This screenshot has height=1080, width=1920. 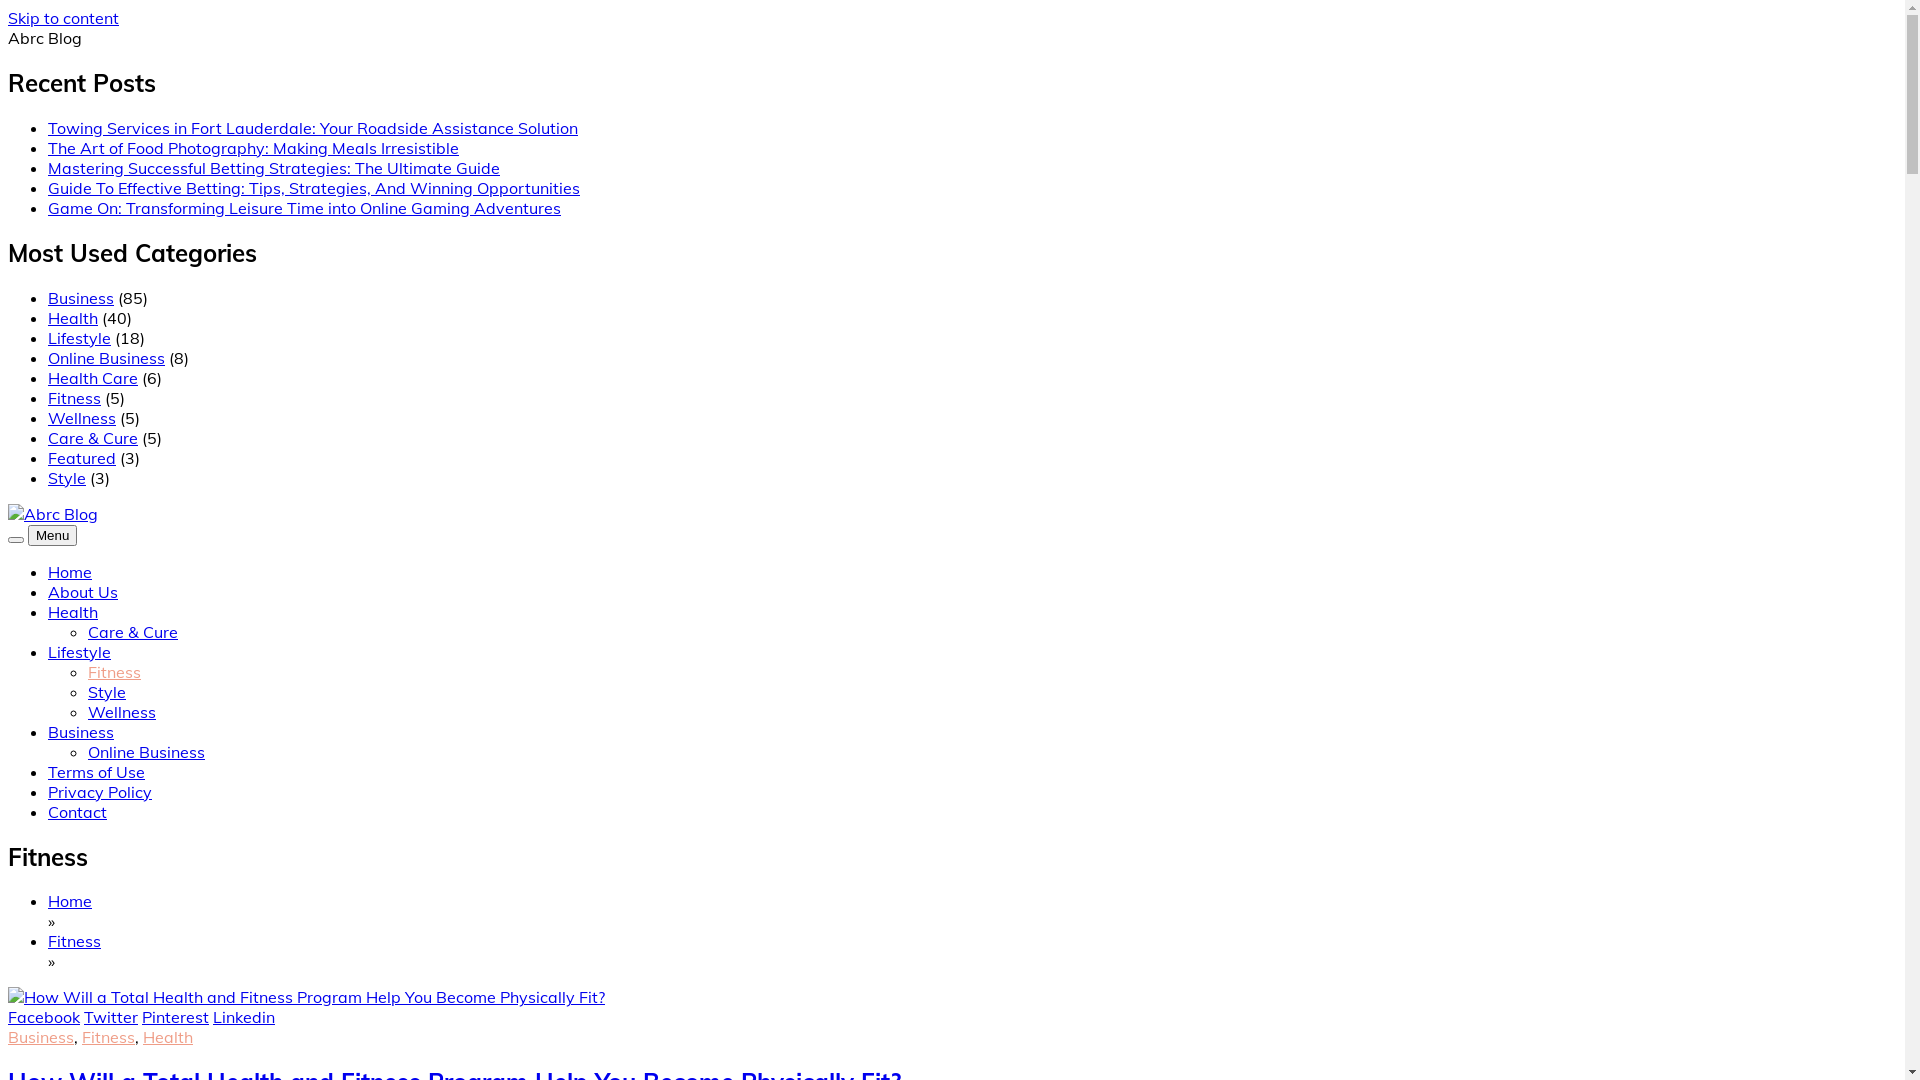 I want to click on Fitness, so click(x=74, y=398).